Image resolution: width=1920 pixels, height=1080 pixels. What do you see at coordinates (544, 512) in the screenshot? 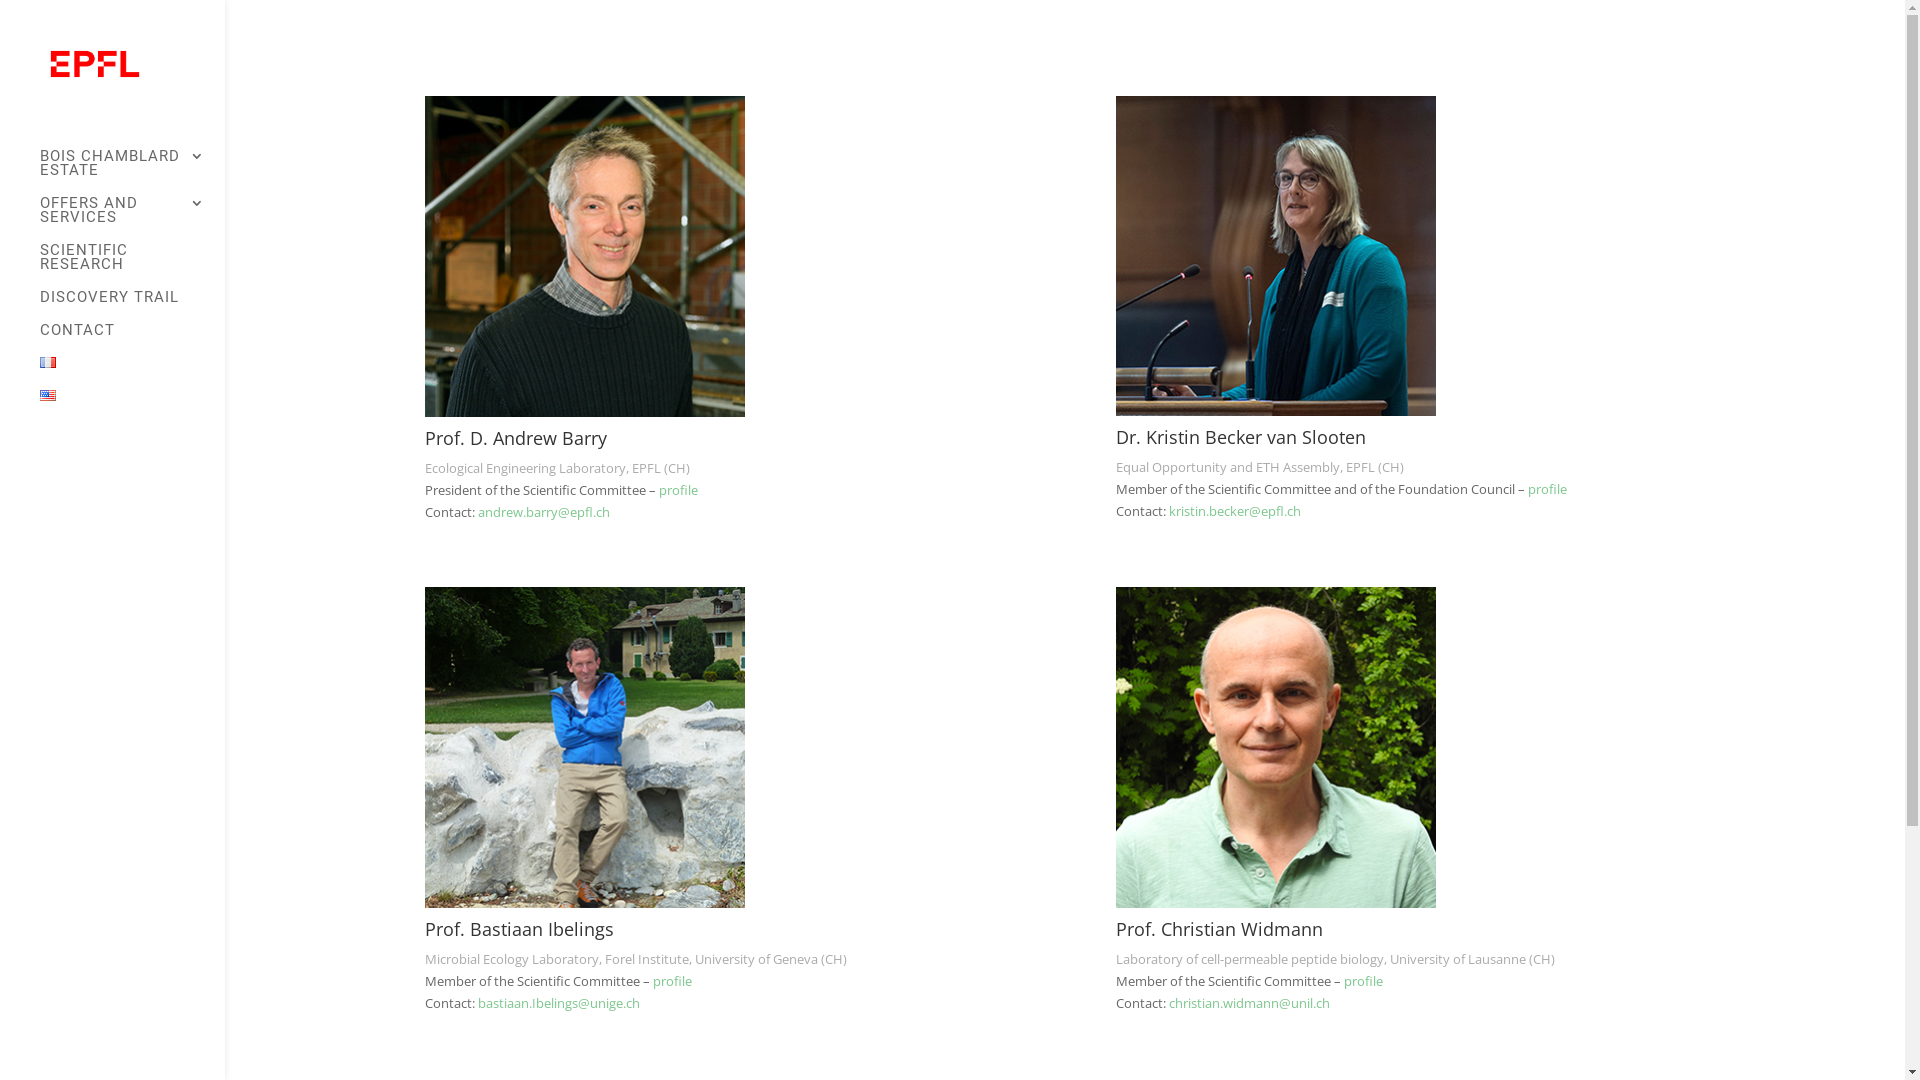
I see `andrew.barry@epfl.ch` at bounding box center [544, 512].